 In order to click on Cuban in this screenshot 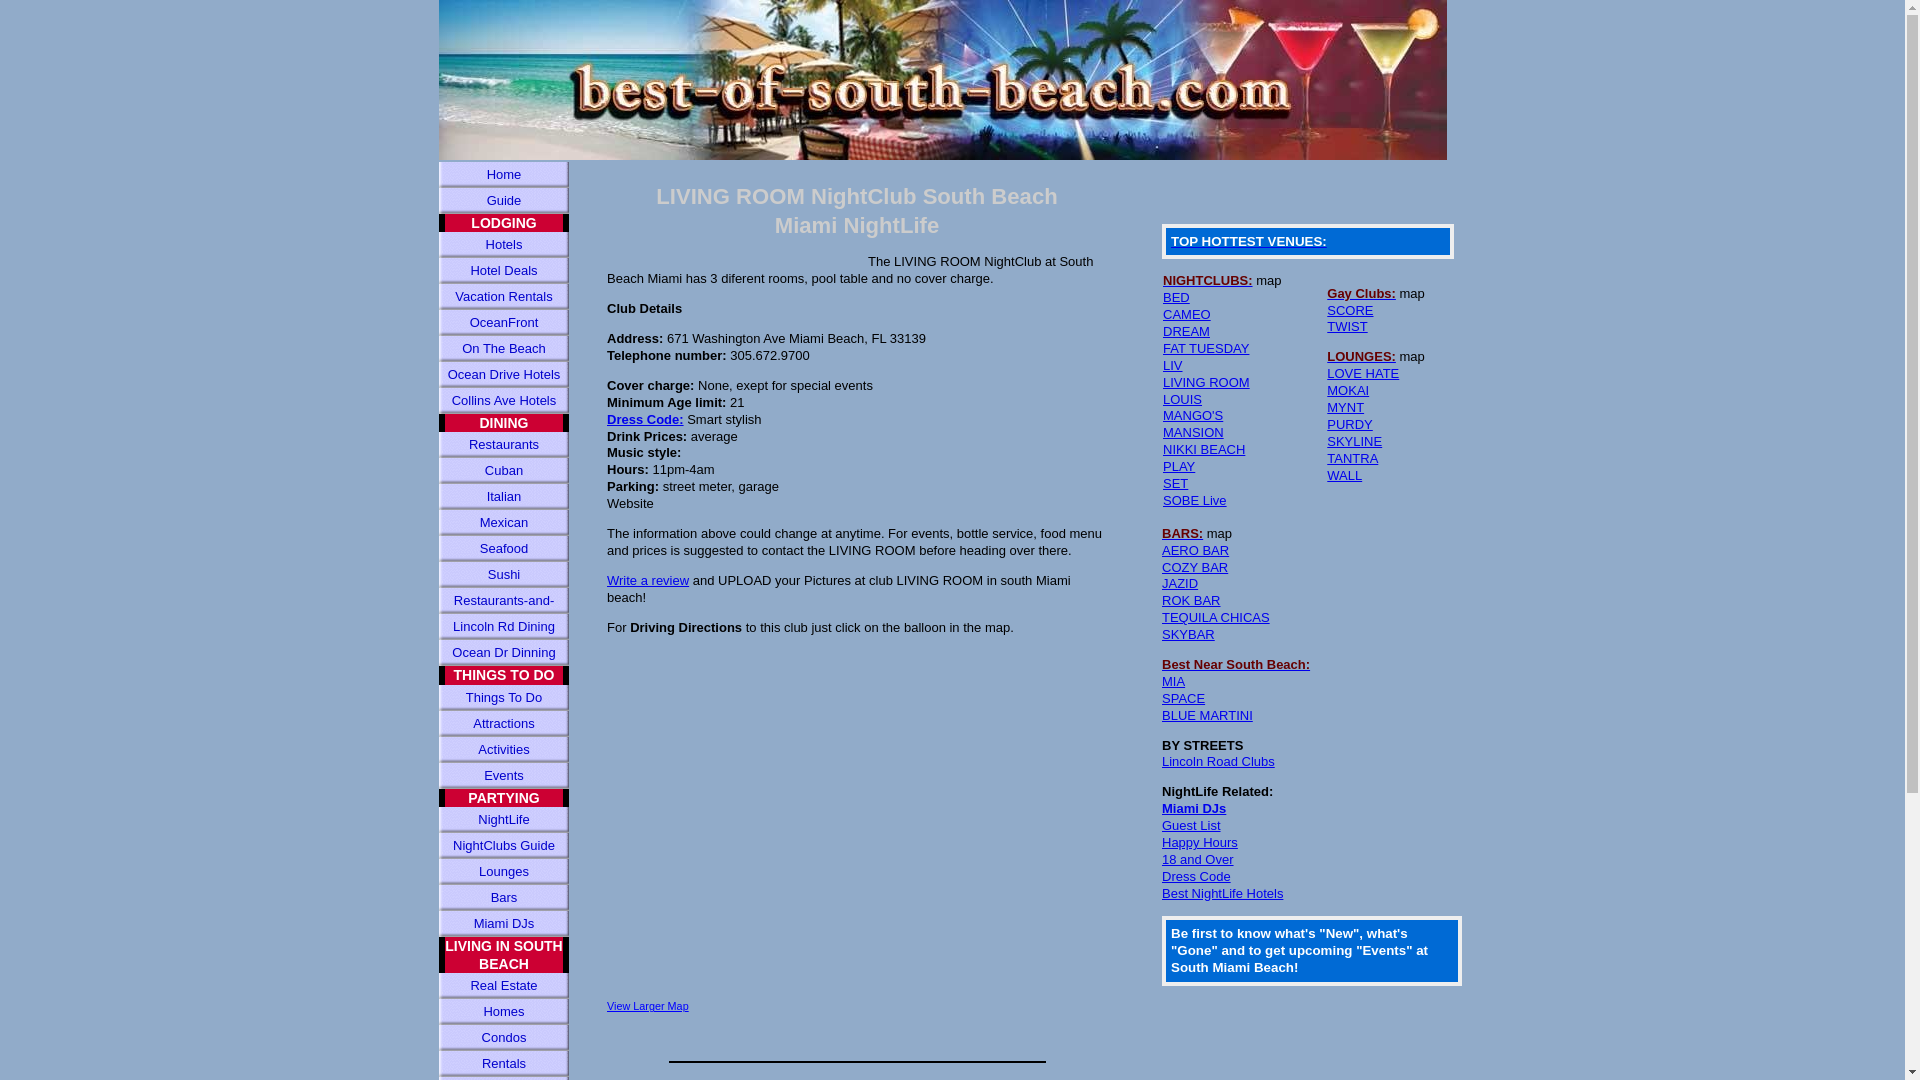, I will do `click(504, 470)`.